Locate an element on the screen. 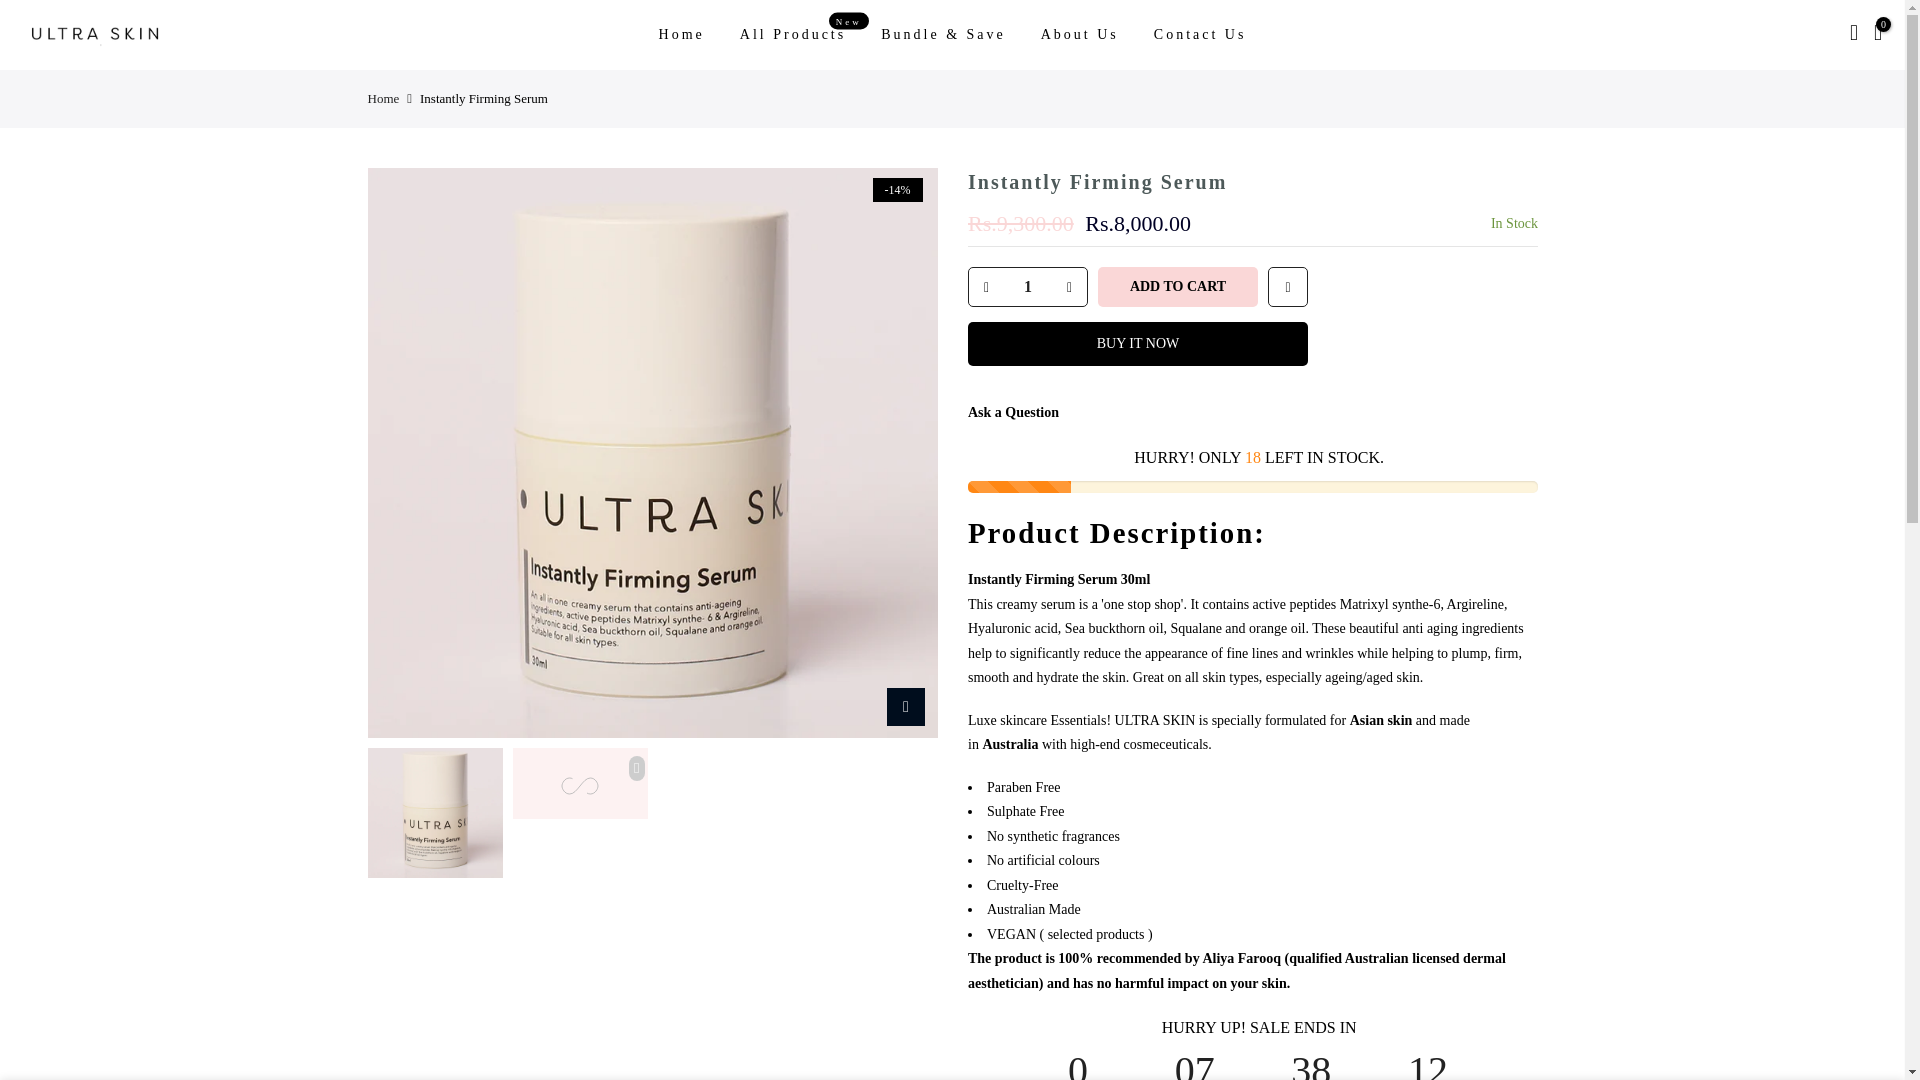 This screenshot has height=1080, width=1920. BUY IT NOW is located at coordinates (1137, 344).